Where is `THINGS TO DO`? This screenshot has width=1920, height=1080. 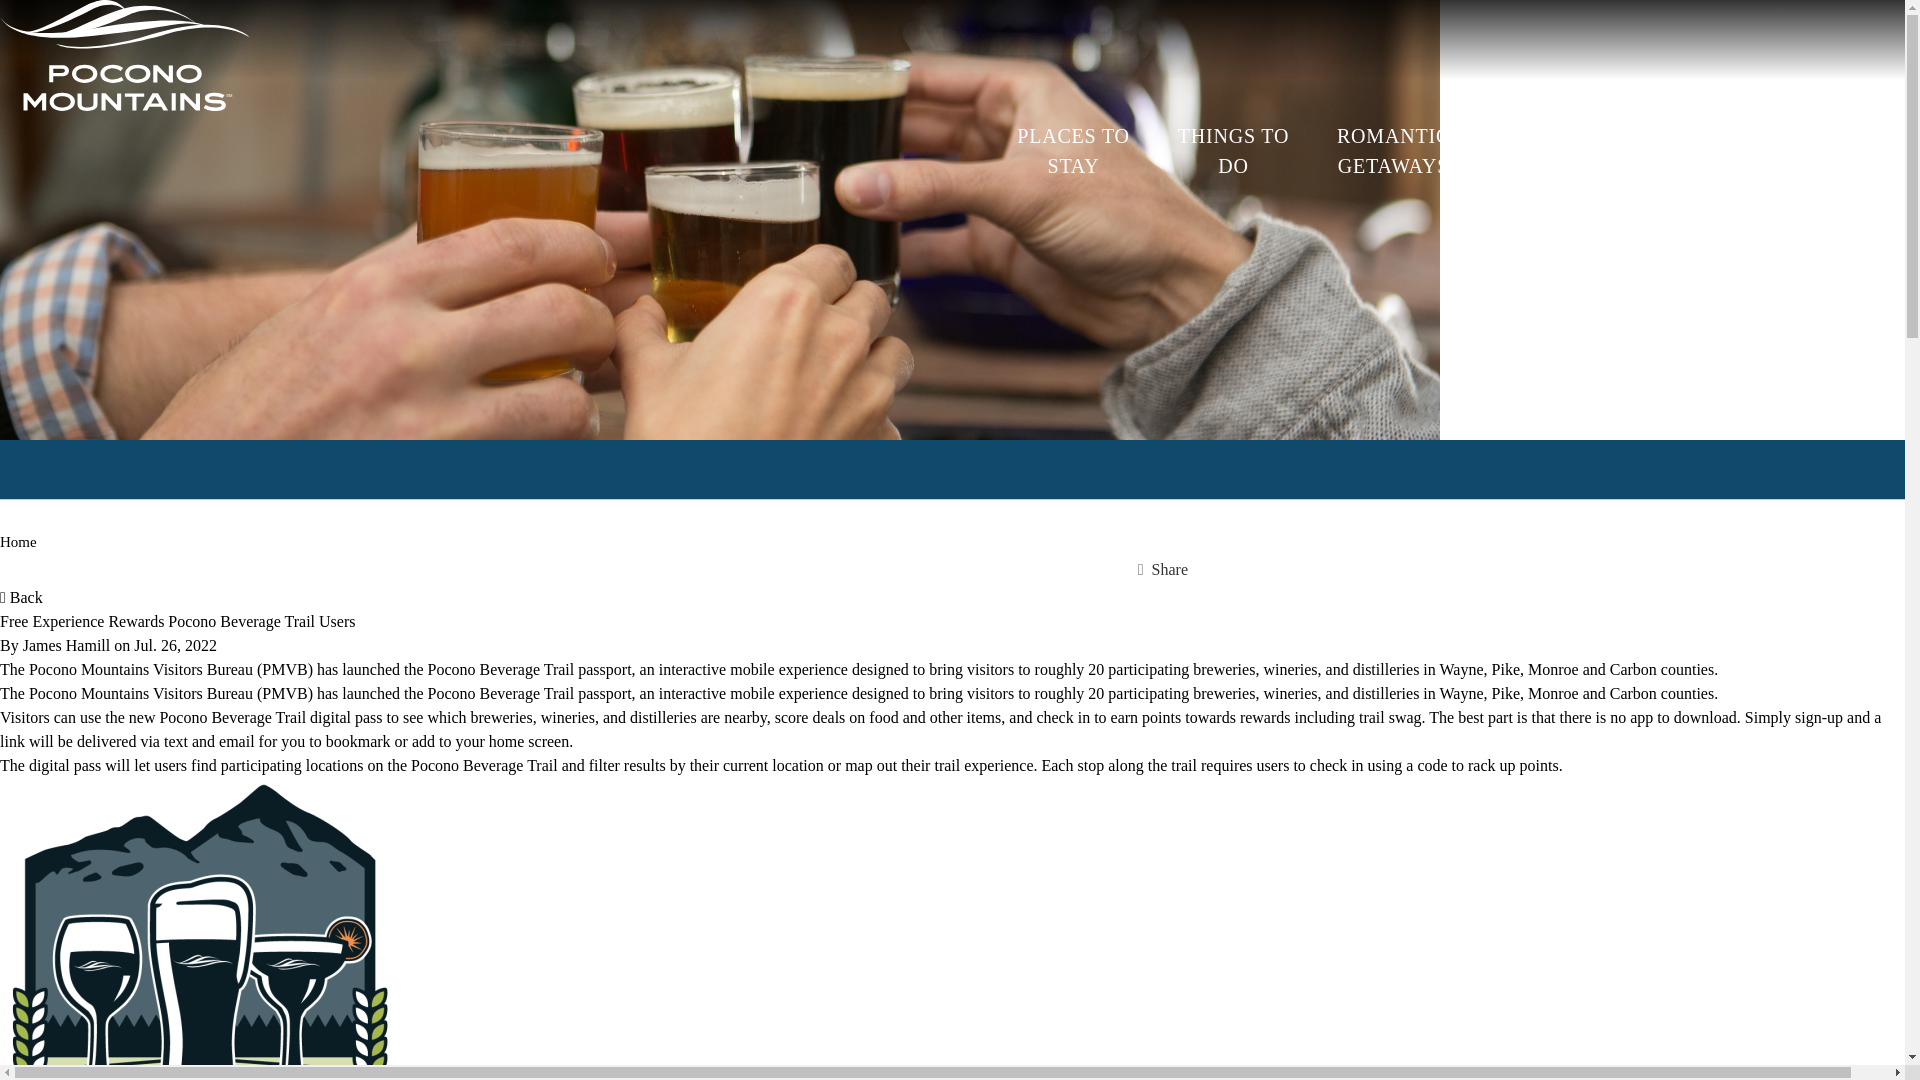 THINGS TO DO is located at coordinates (1233, 151).